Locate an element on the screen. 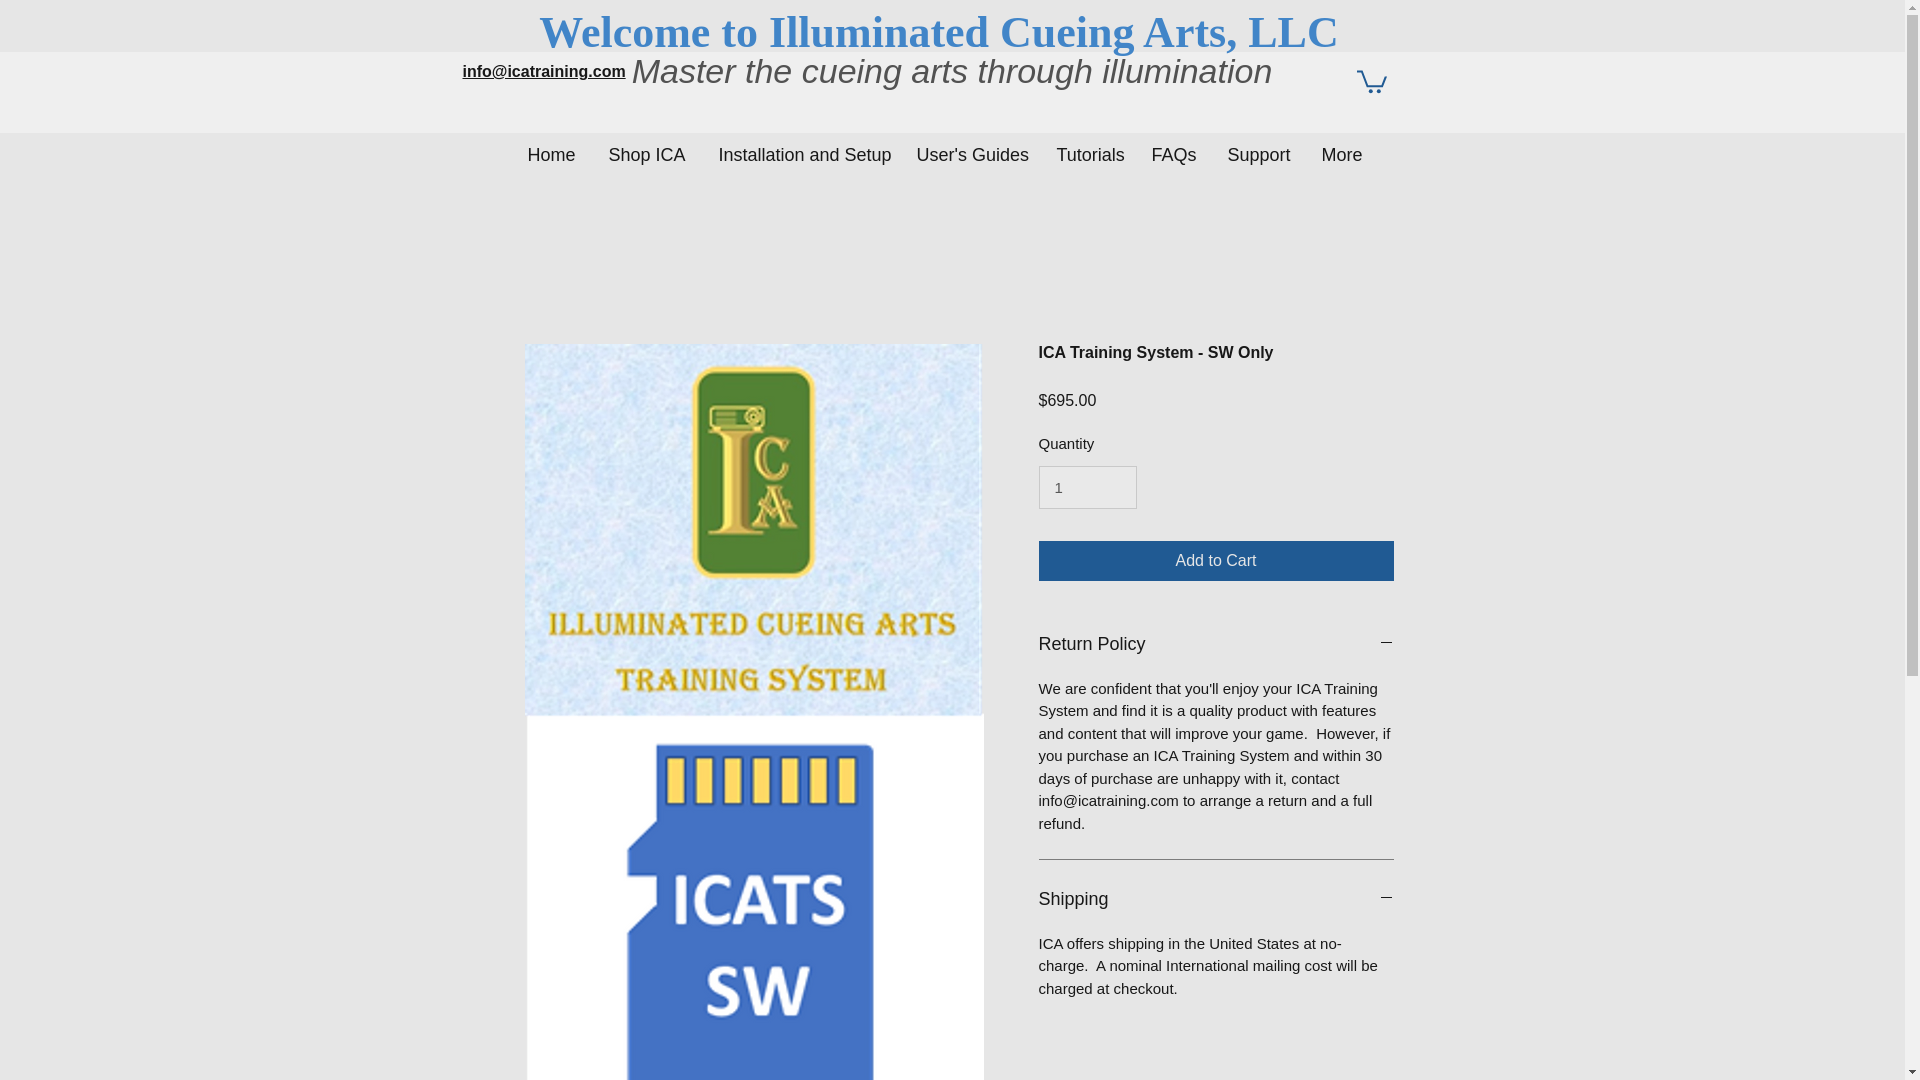  1 is located at coordinates (1087, 487).